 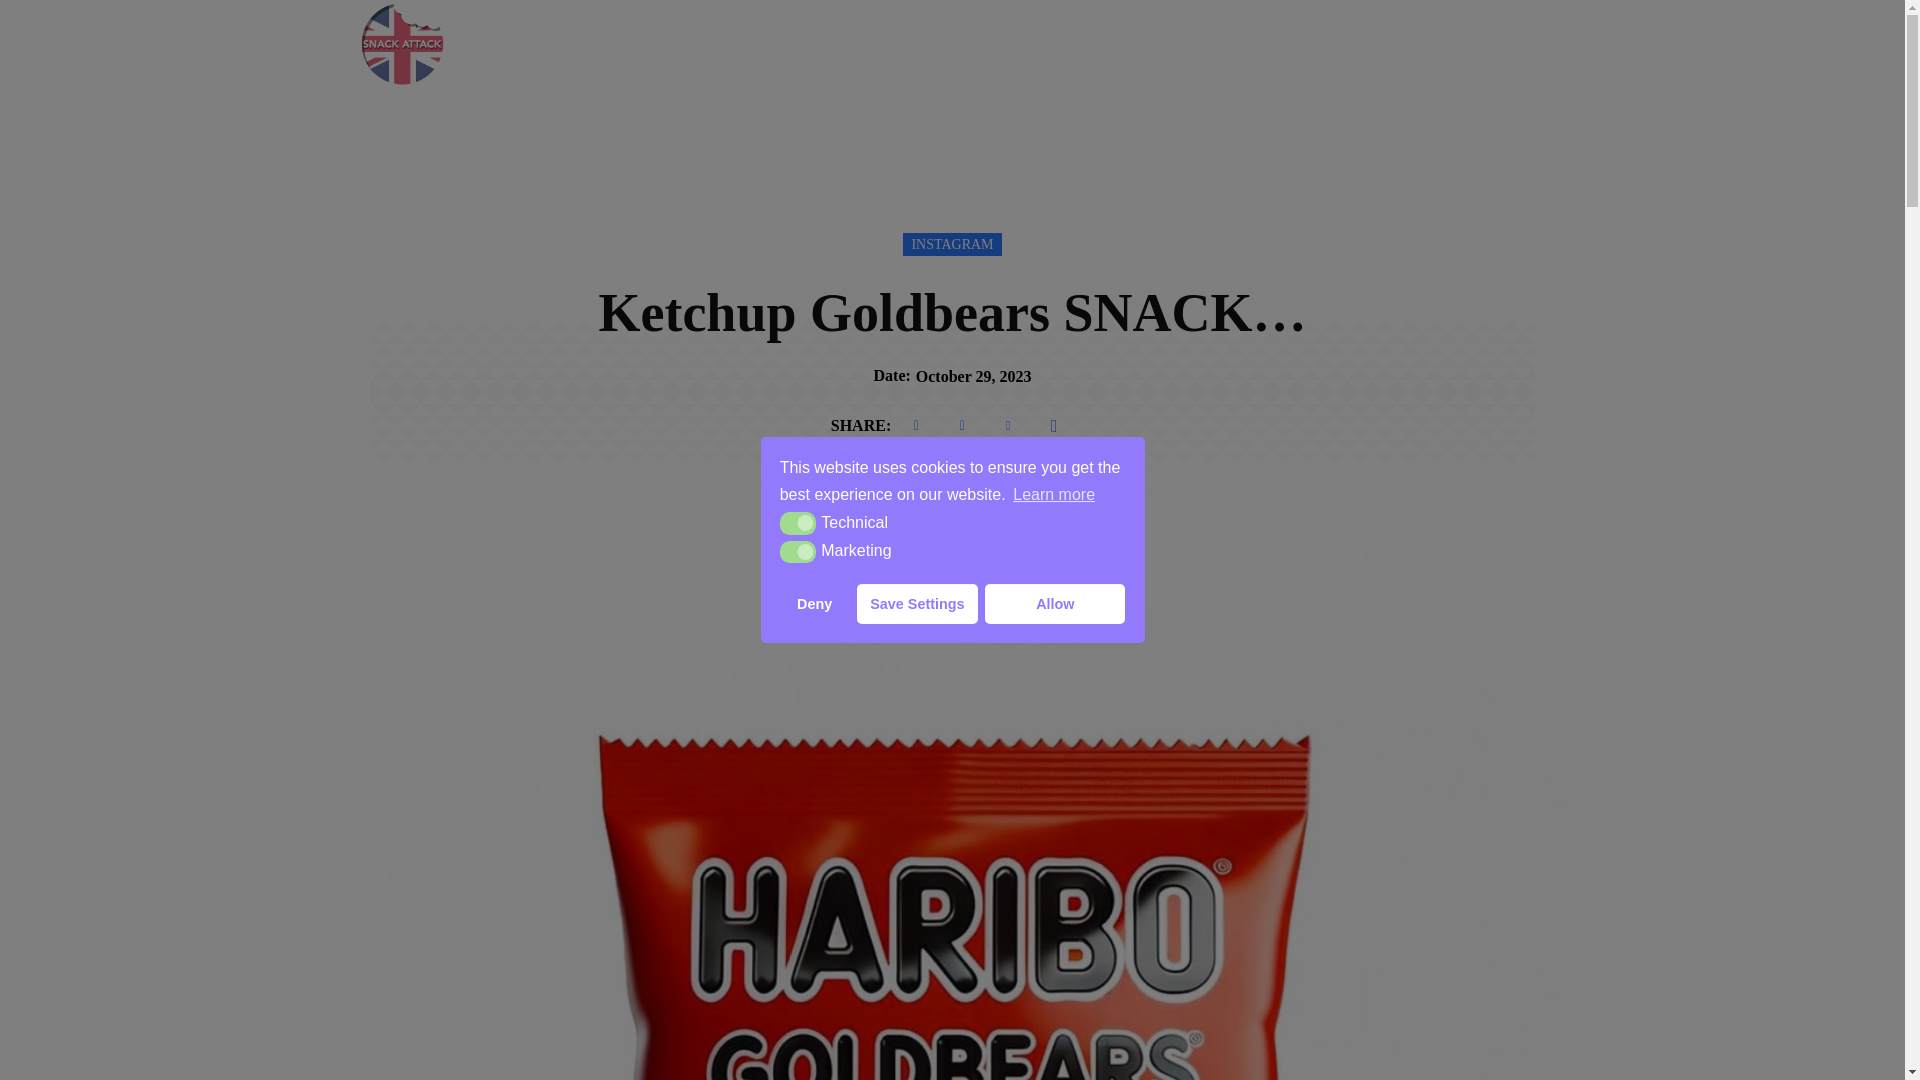 What do you see at coordinates (1008, 426) in the screenshot?
I see `Pinterest` at bounding box center [1008, 426].